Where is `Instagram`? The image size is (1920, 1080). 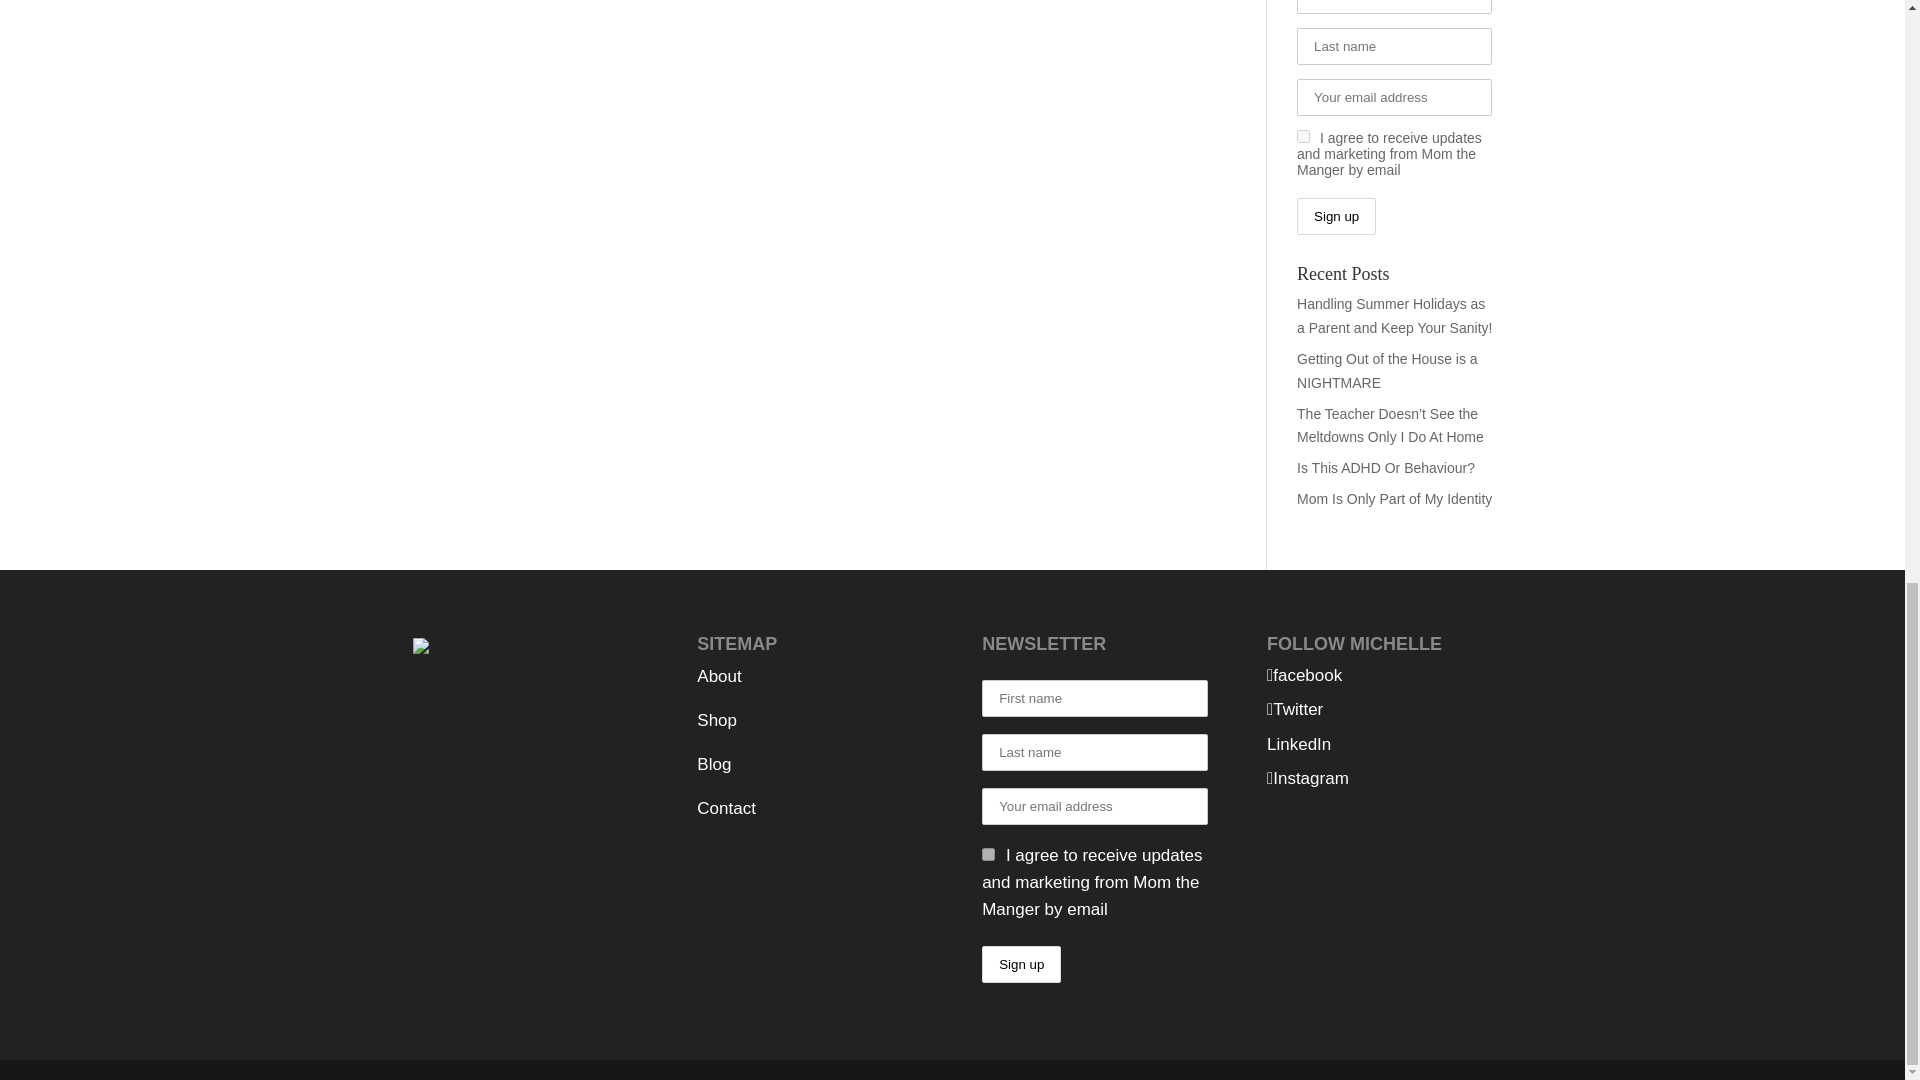
Instagram is located at coordinates (1308, 778).